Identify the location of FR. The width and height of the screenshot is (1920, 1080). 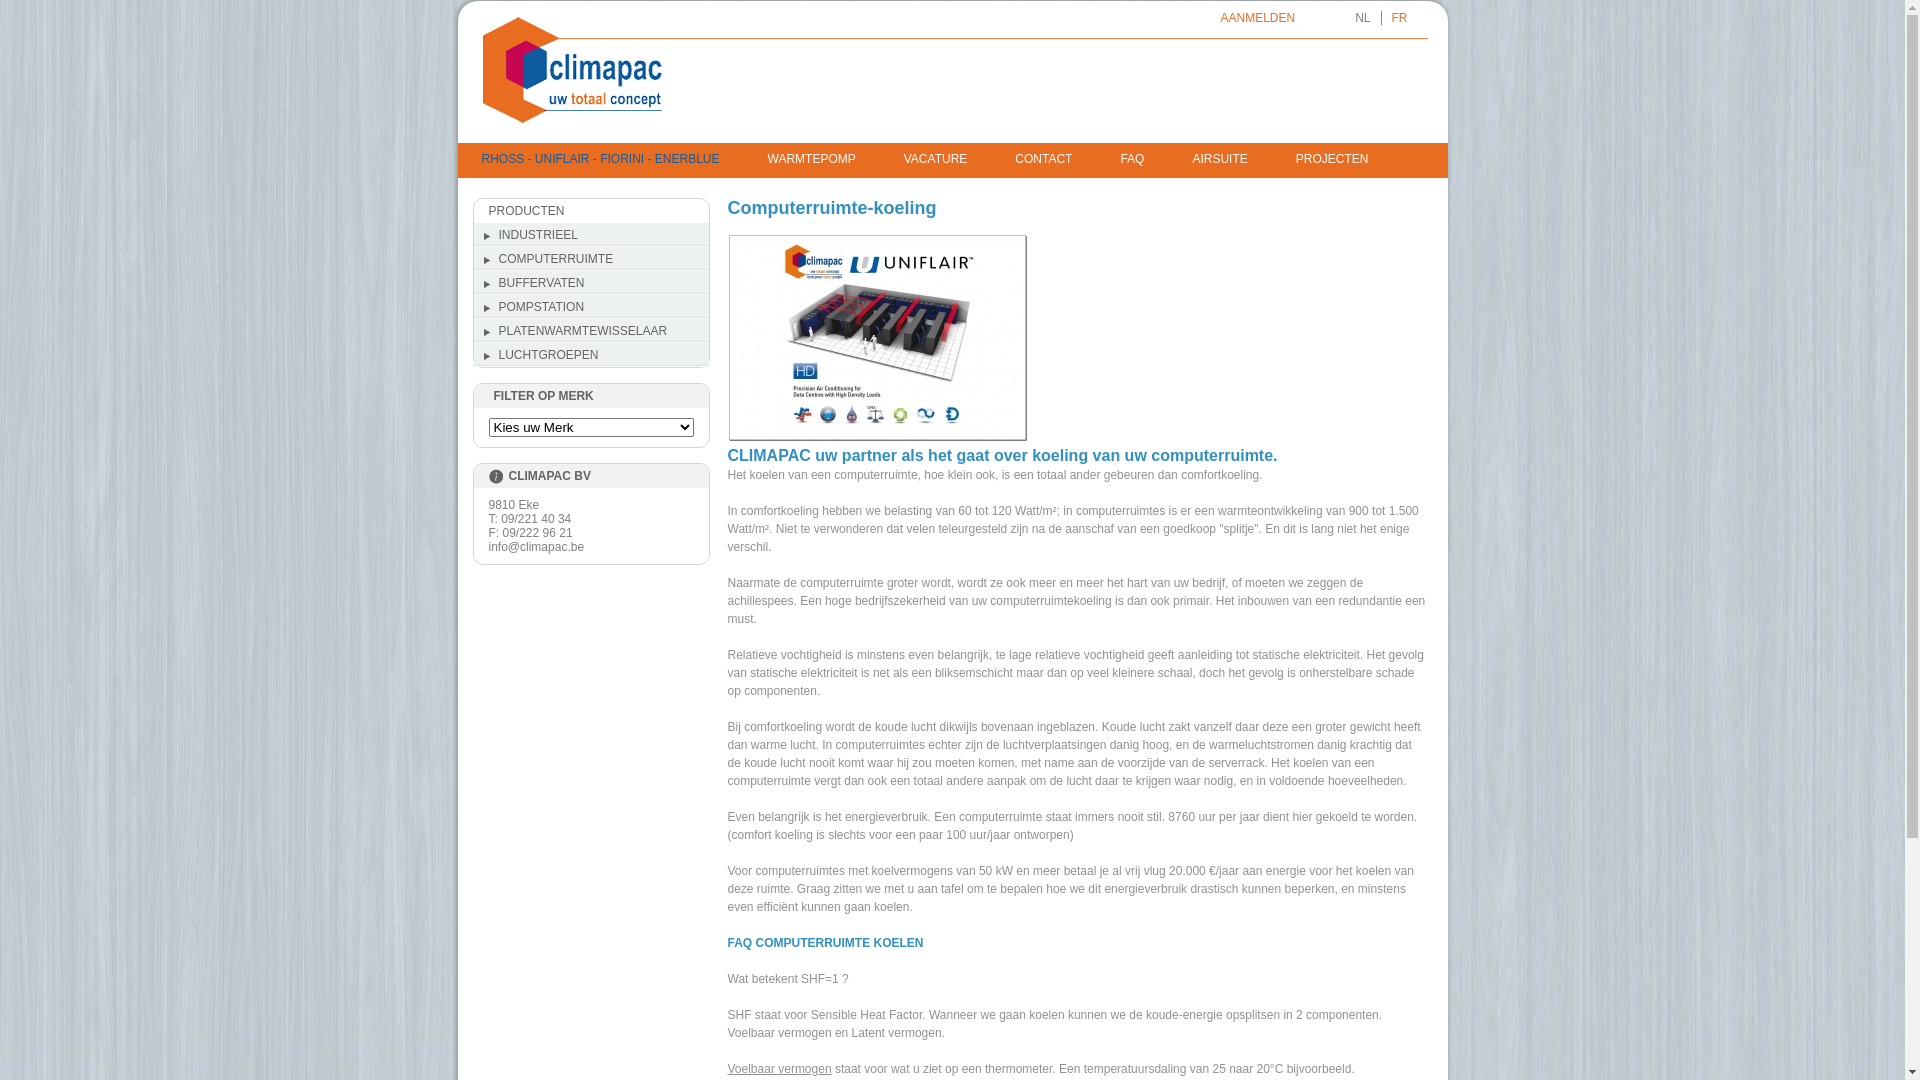
(1400, 18).